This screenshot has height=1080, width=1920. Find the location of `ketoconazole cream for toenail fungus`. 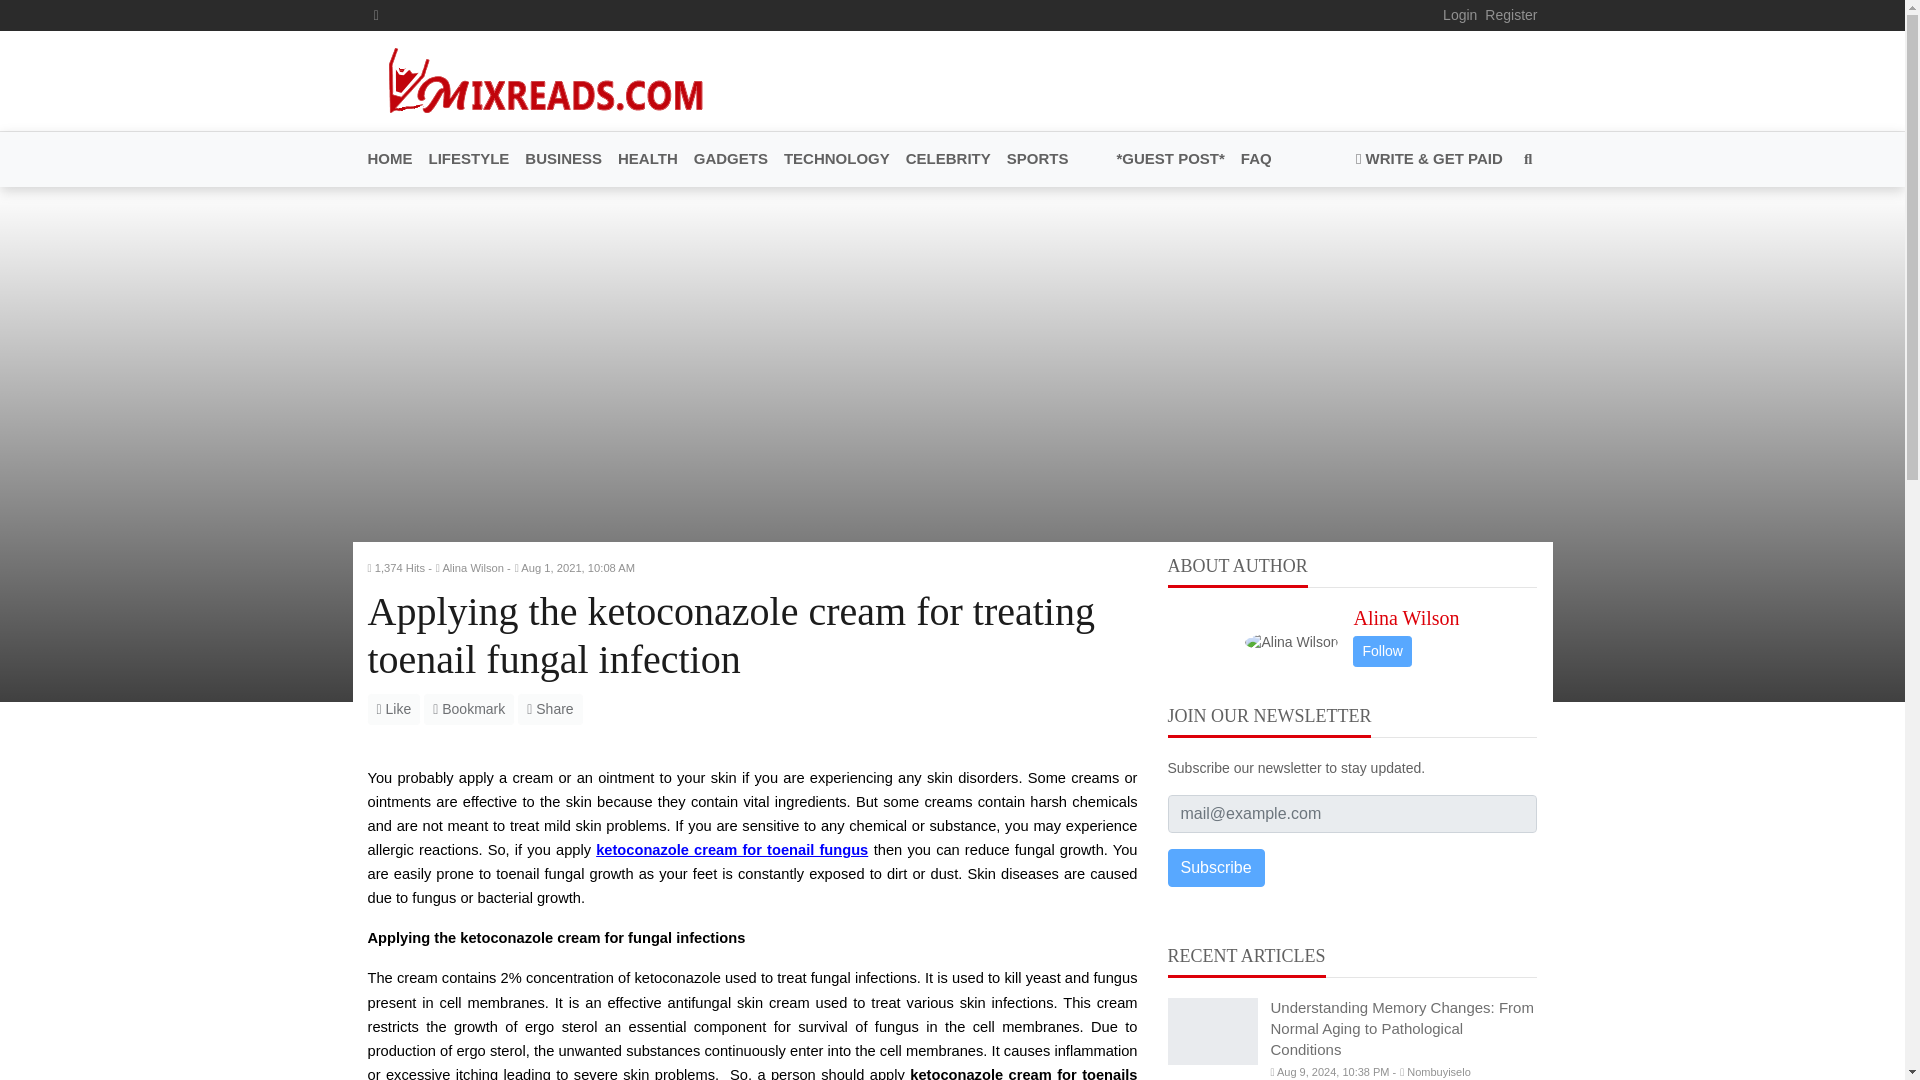

ketoconazole cream for toenail fungus is located at coordinates (731, 848).